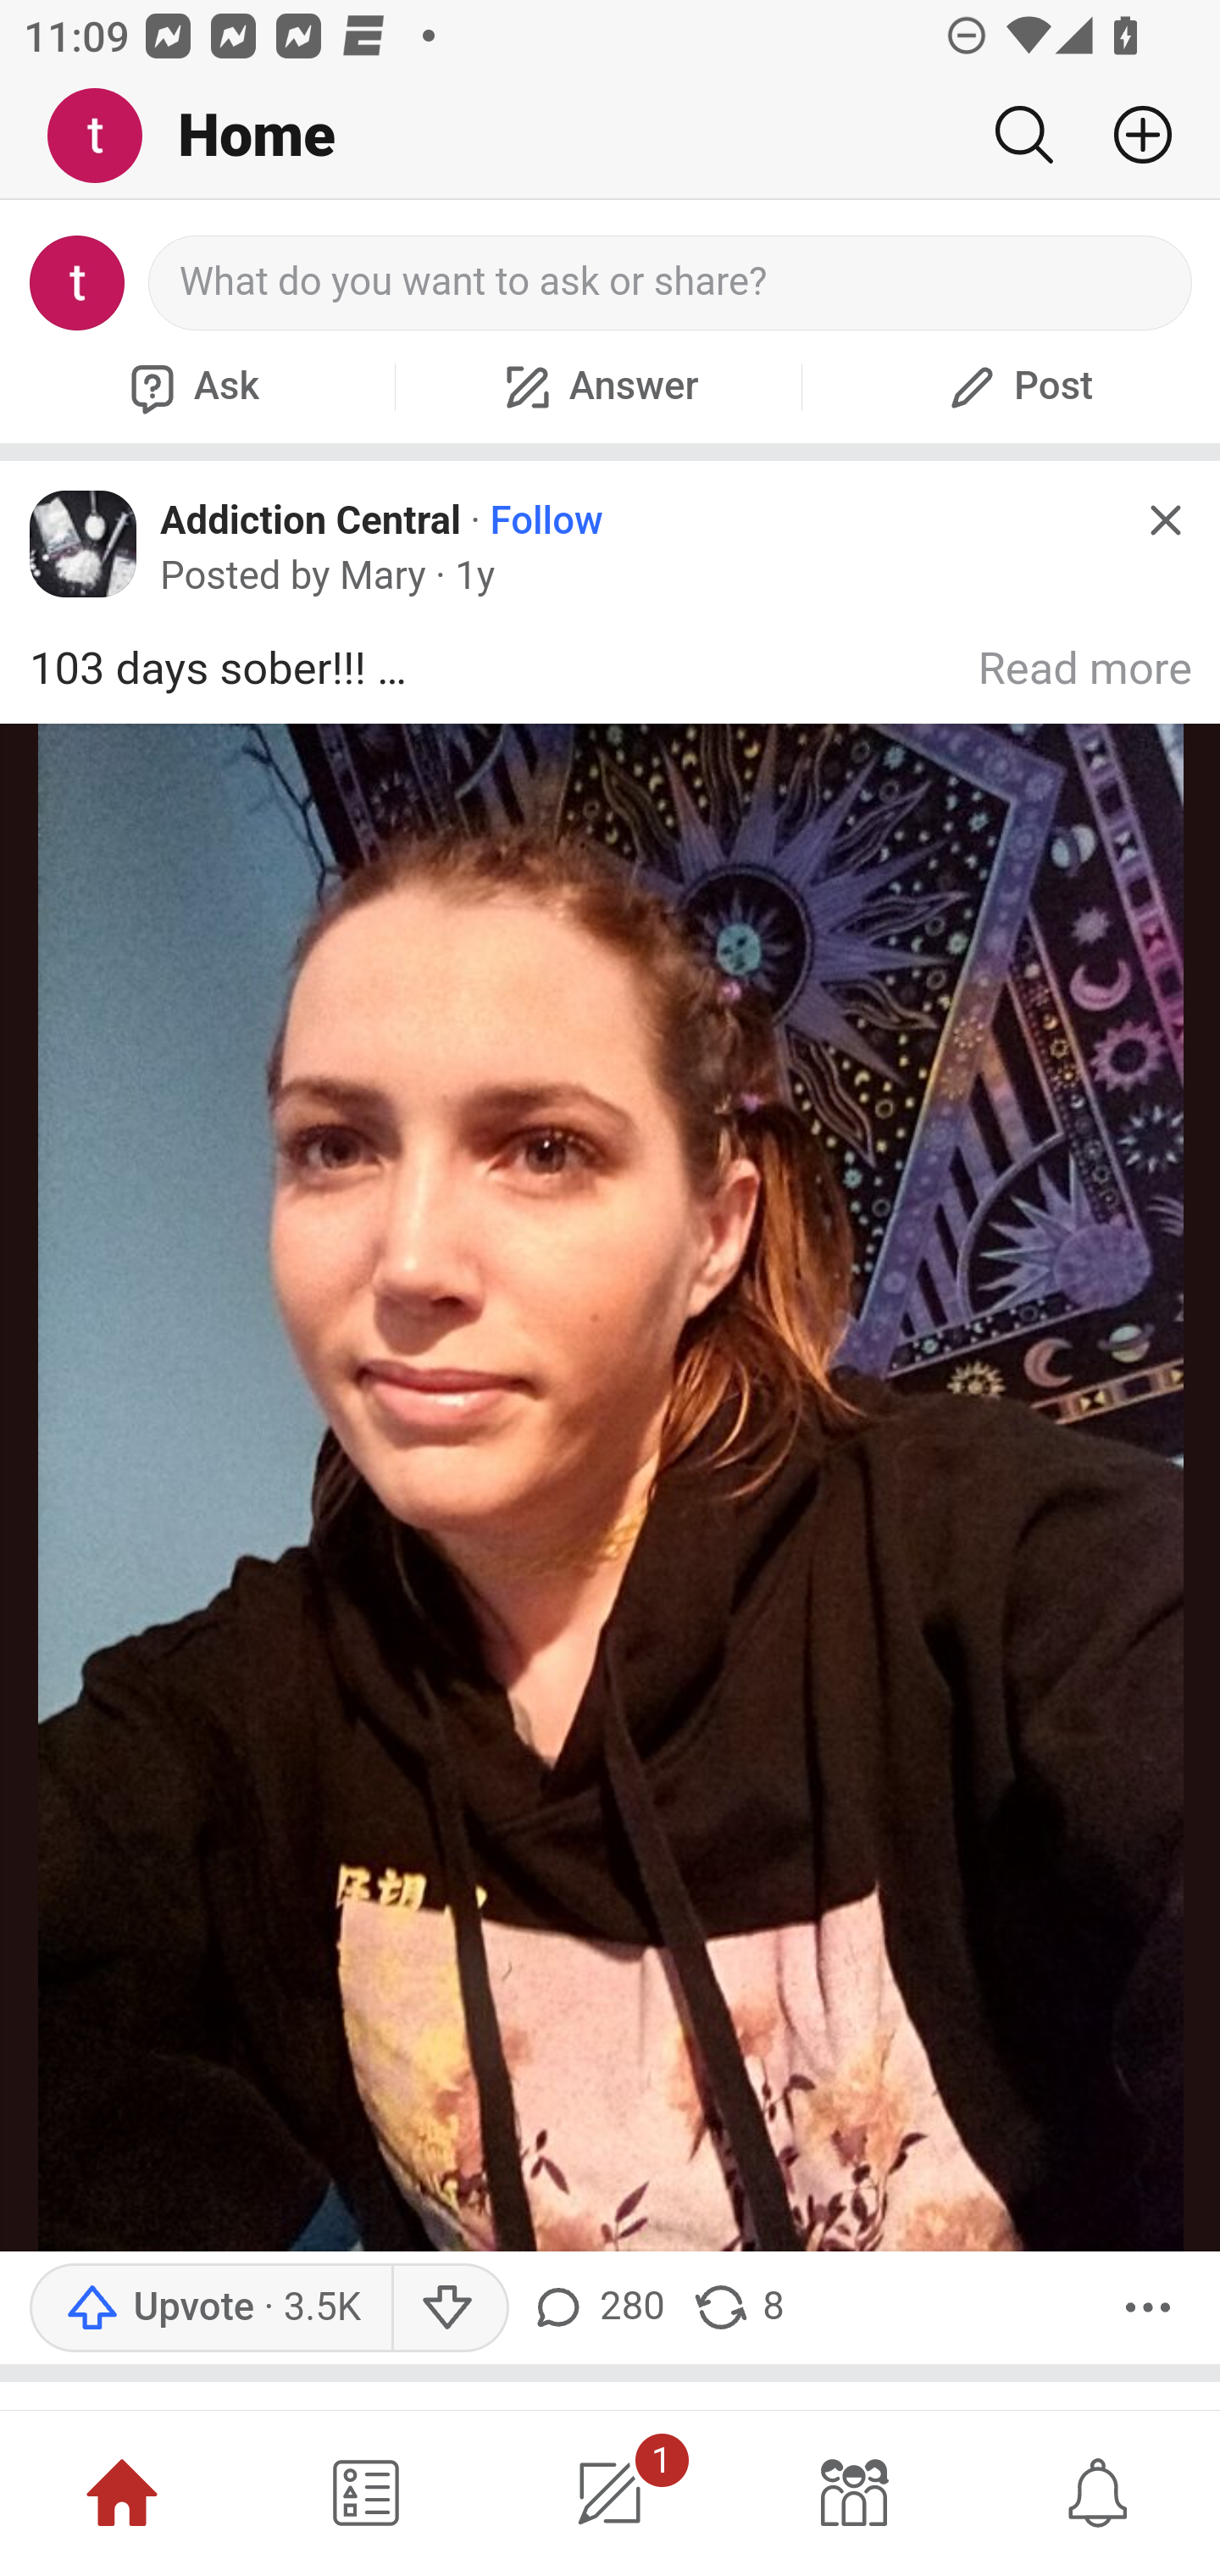 This screenshot has width=1220, height=2576. What do you see at coordinates (1023, 135) in the screenshot?
I see `Search` at bounding box center [1023, 135].